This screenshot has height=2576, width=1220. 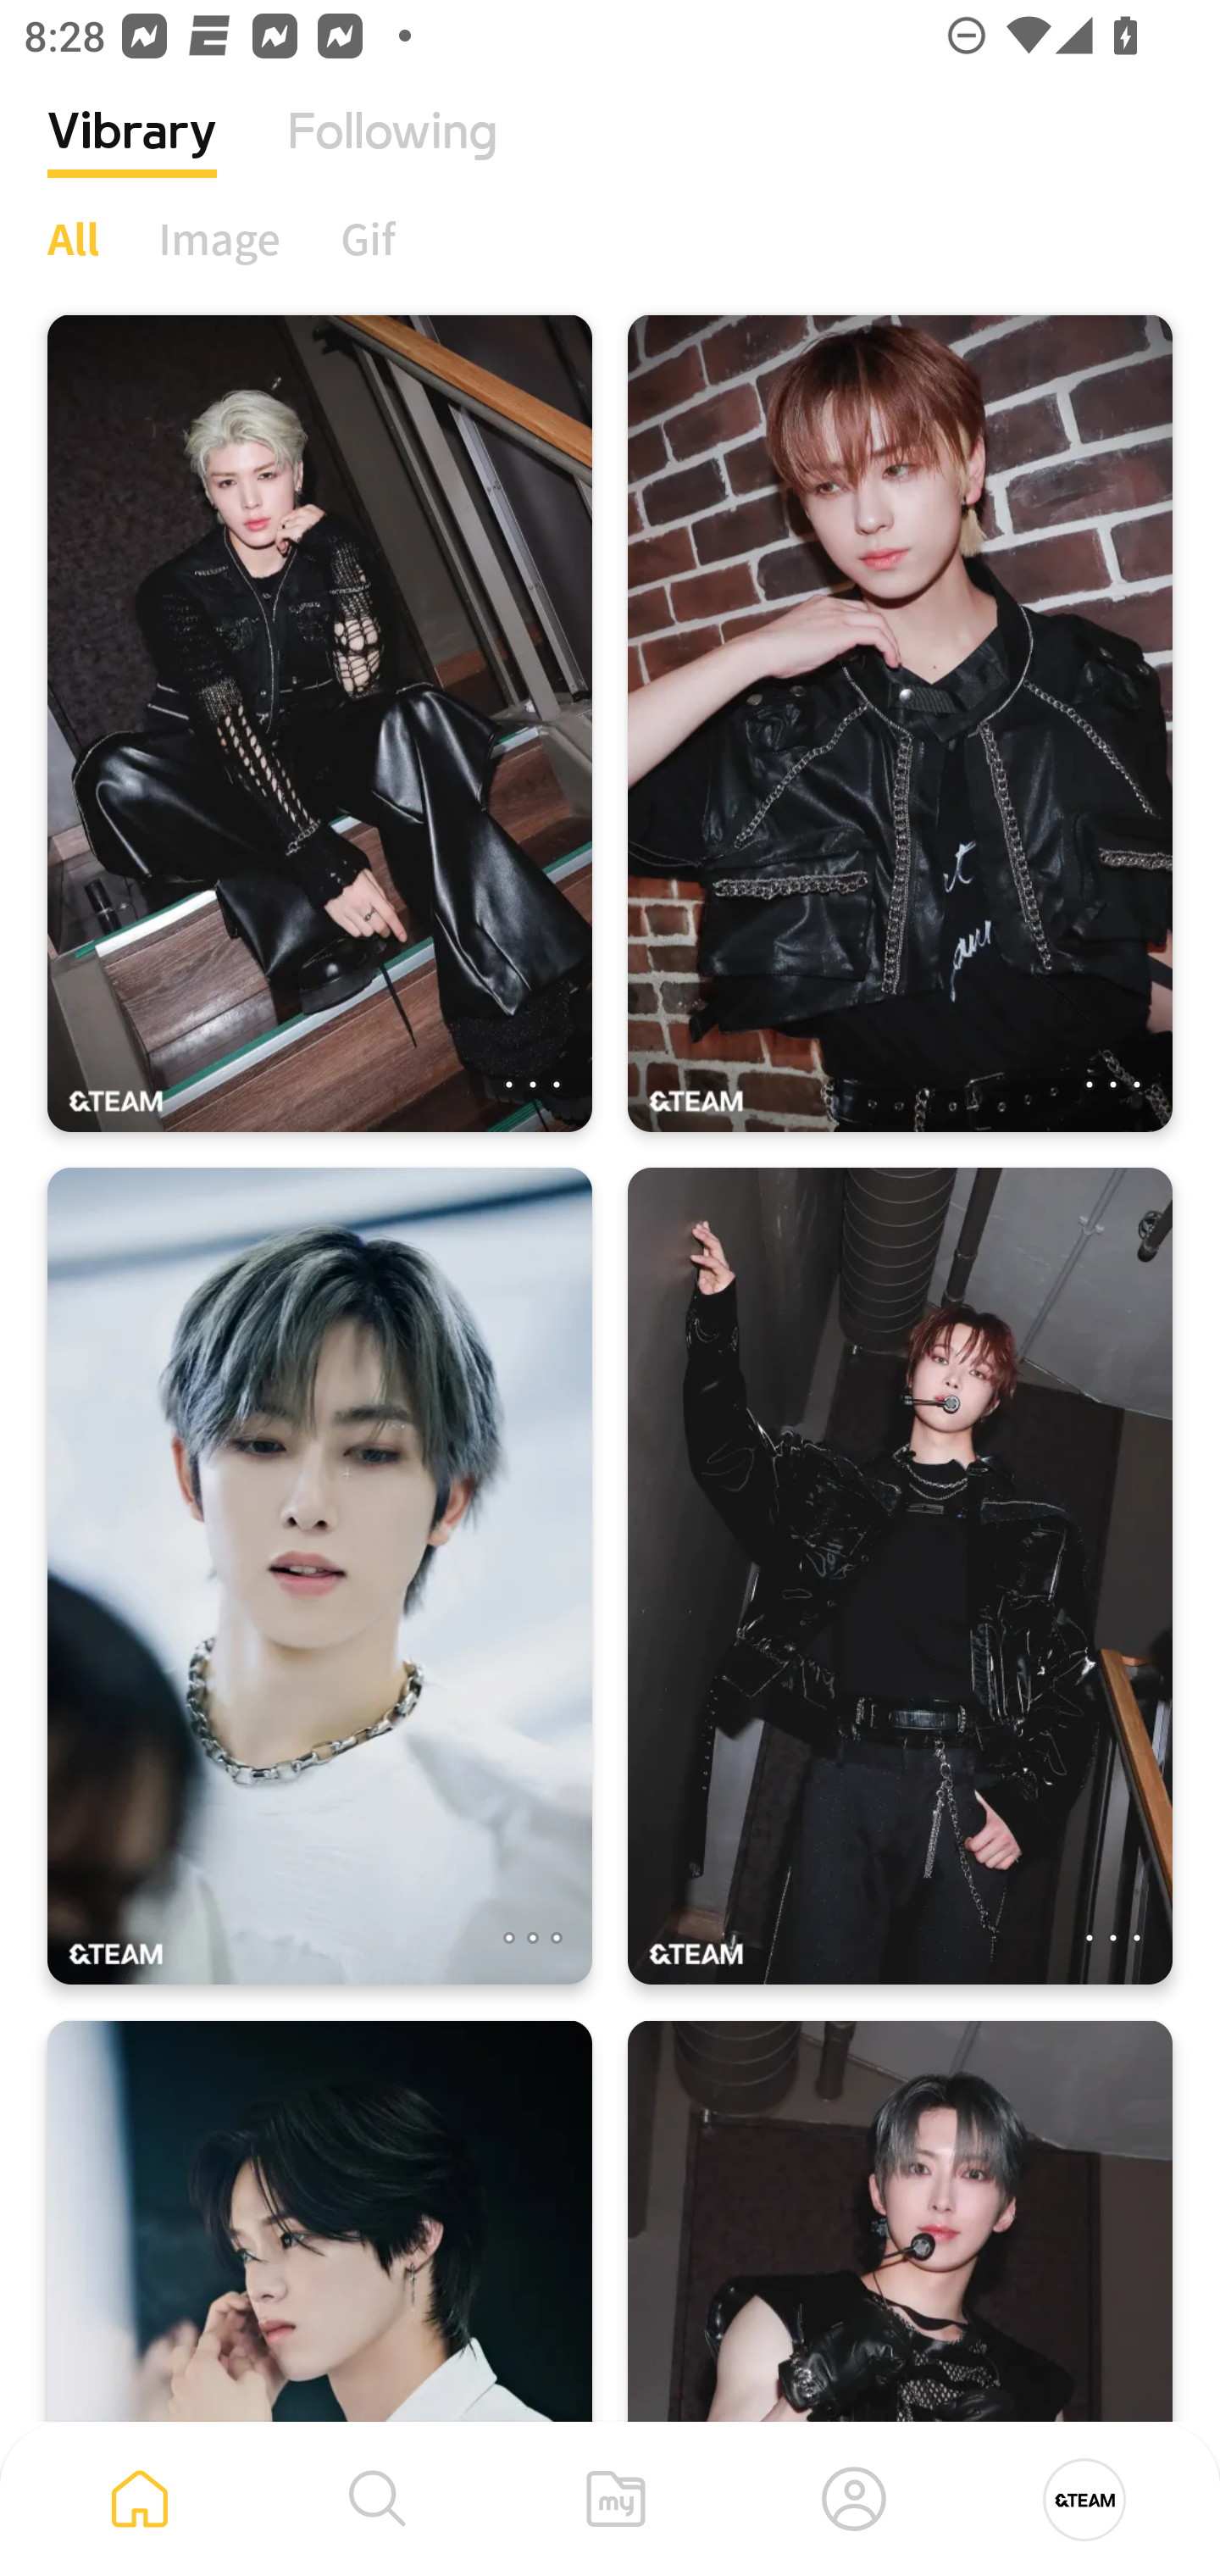 What do you see at coordinates (220, 238) in the screenshot?
I see `Image` at bounding box center [220, 238].